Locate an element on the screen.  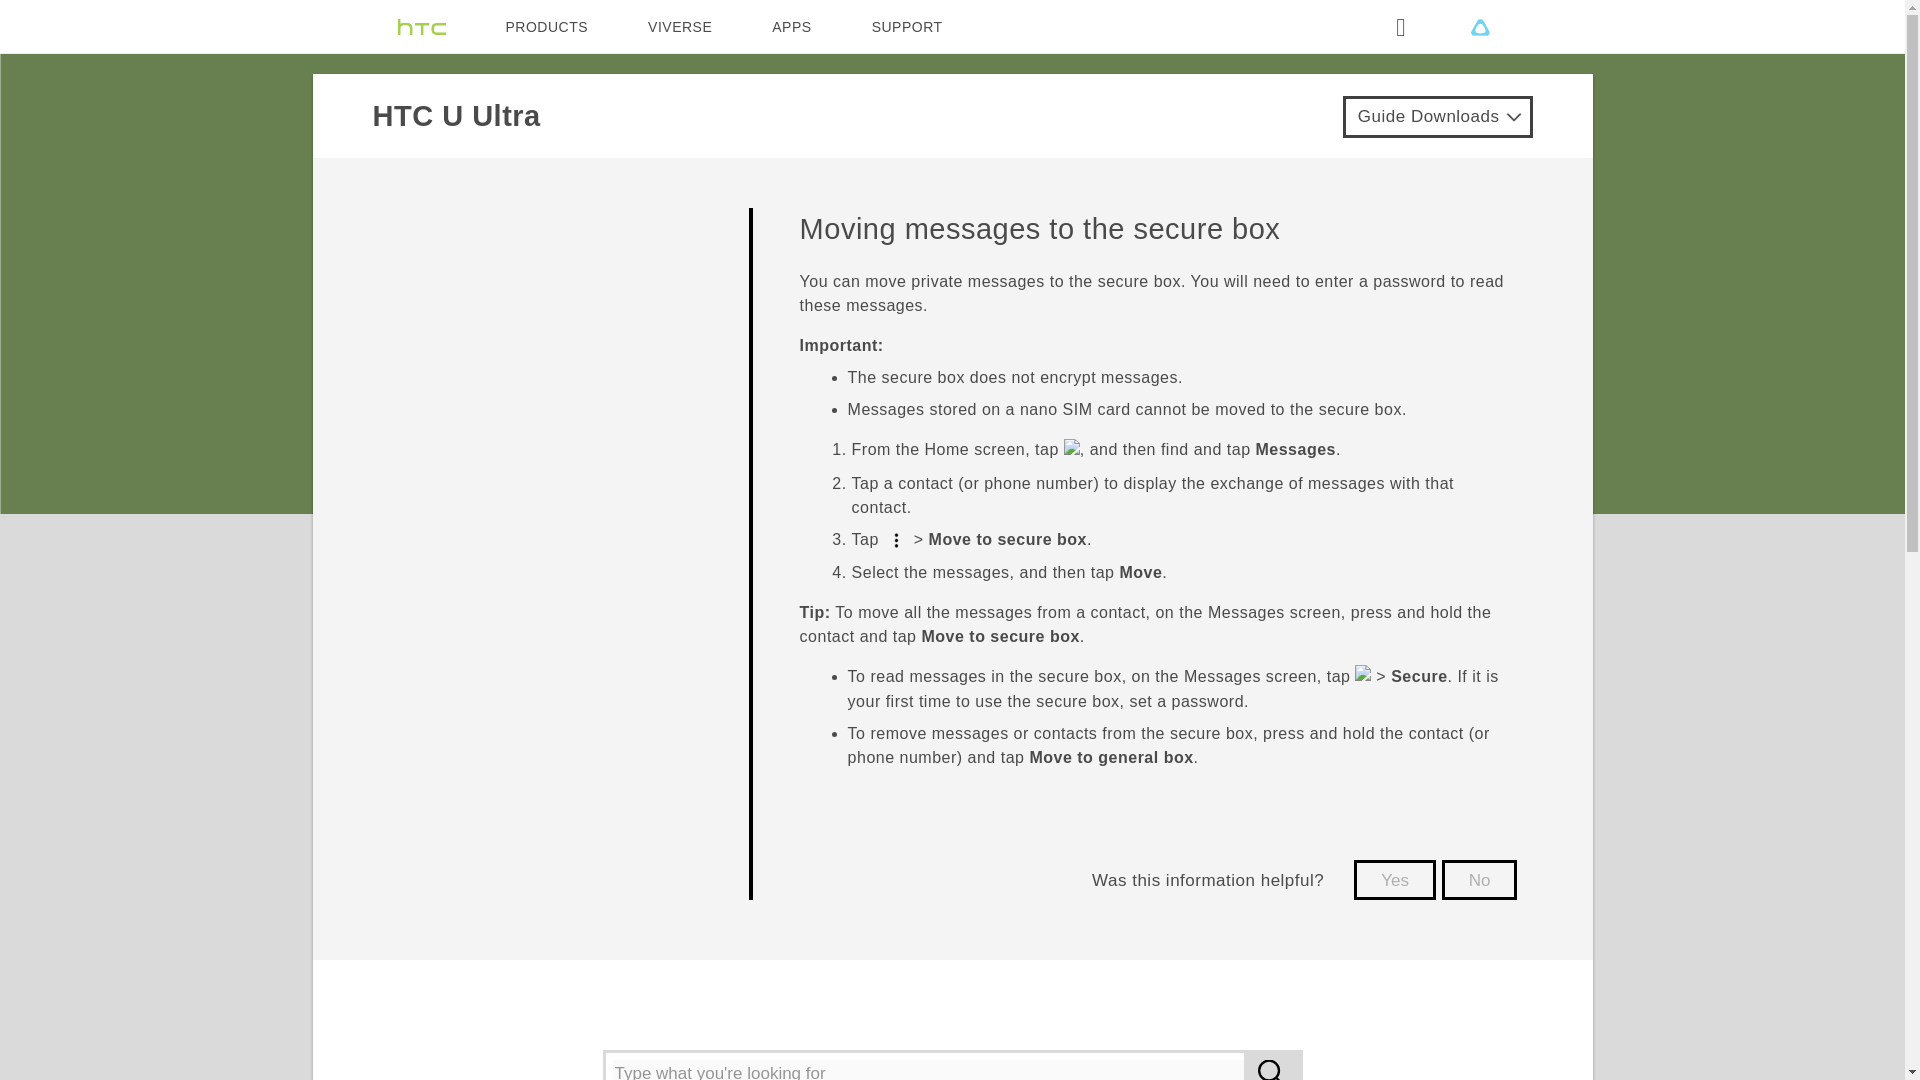
SUPPORT is located at coordinates (906, 26).